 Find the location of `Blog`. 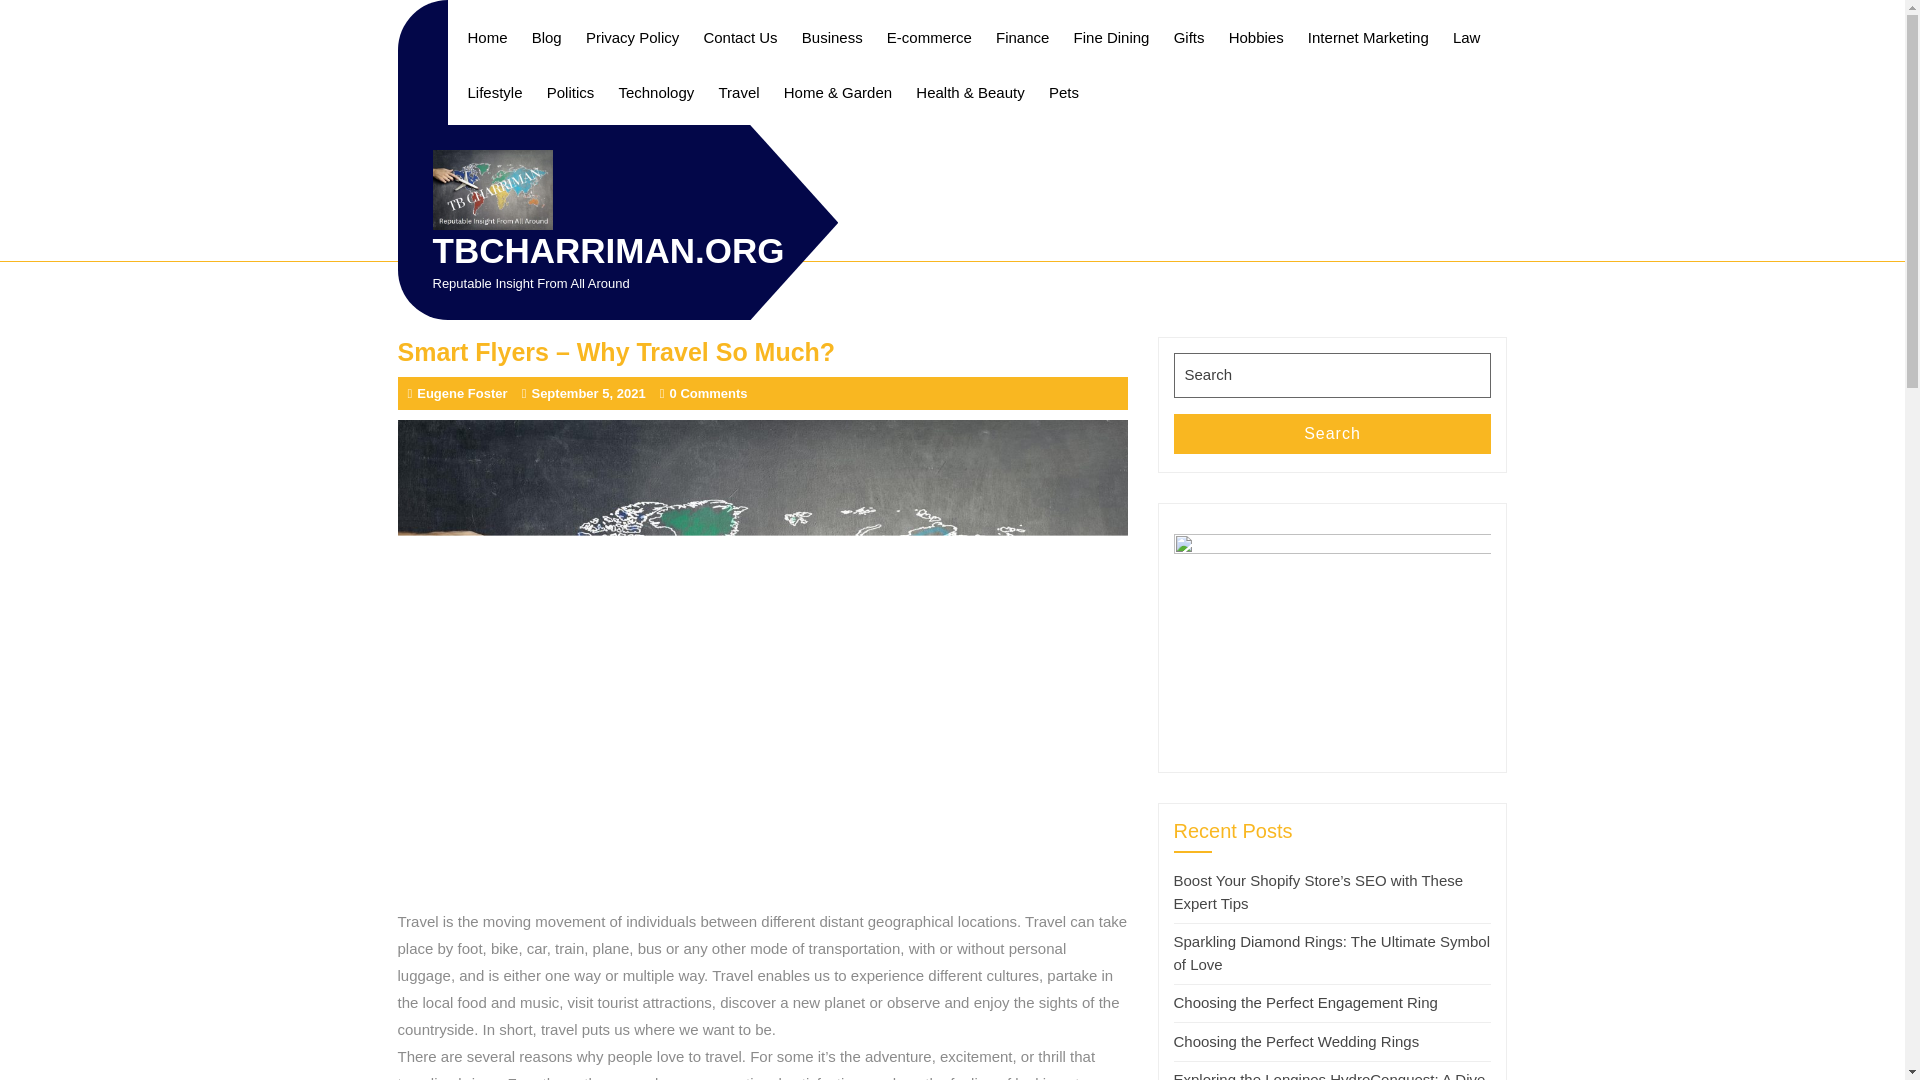

Blog is located at coordinates (547, 36).